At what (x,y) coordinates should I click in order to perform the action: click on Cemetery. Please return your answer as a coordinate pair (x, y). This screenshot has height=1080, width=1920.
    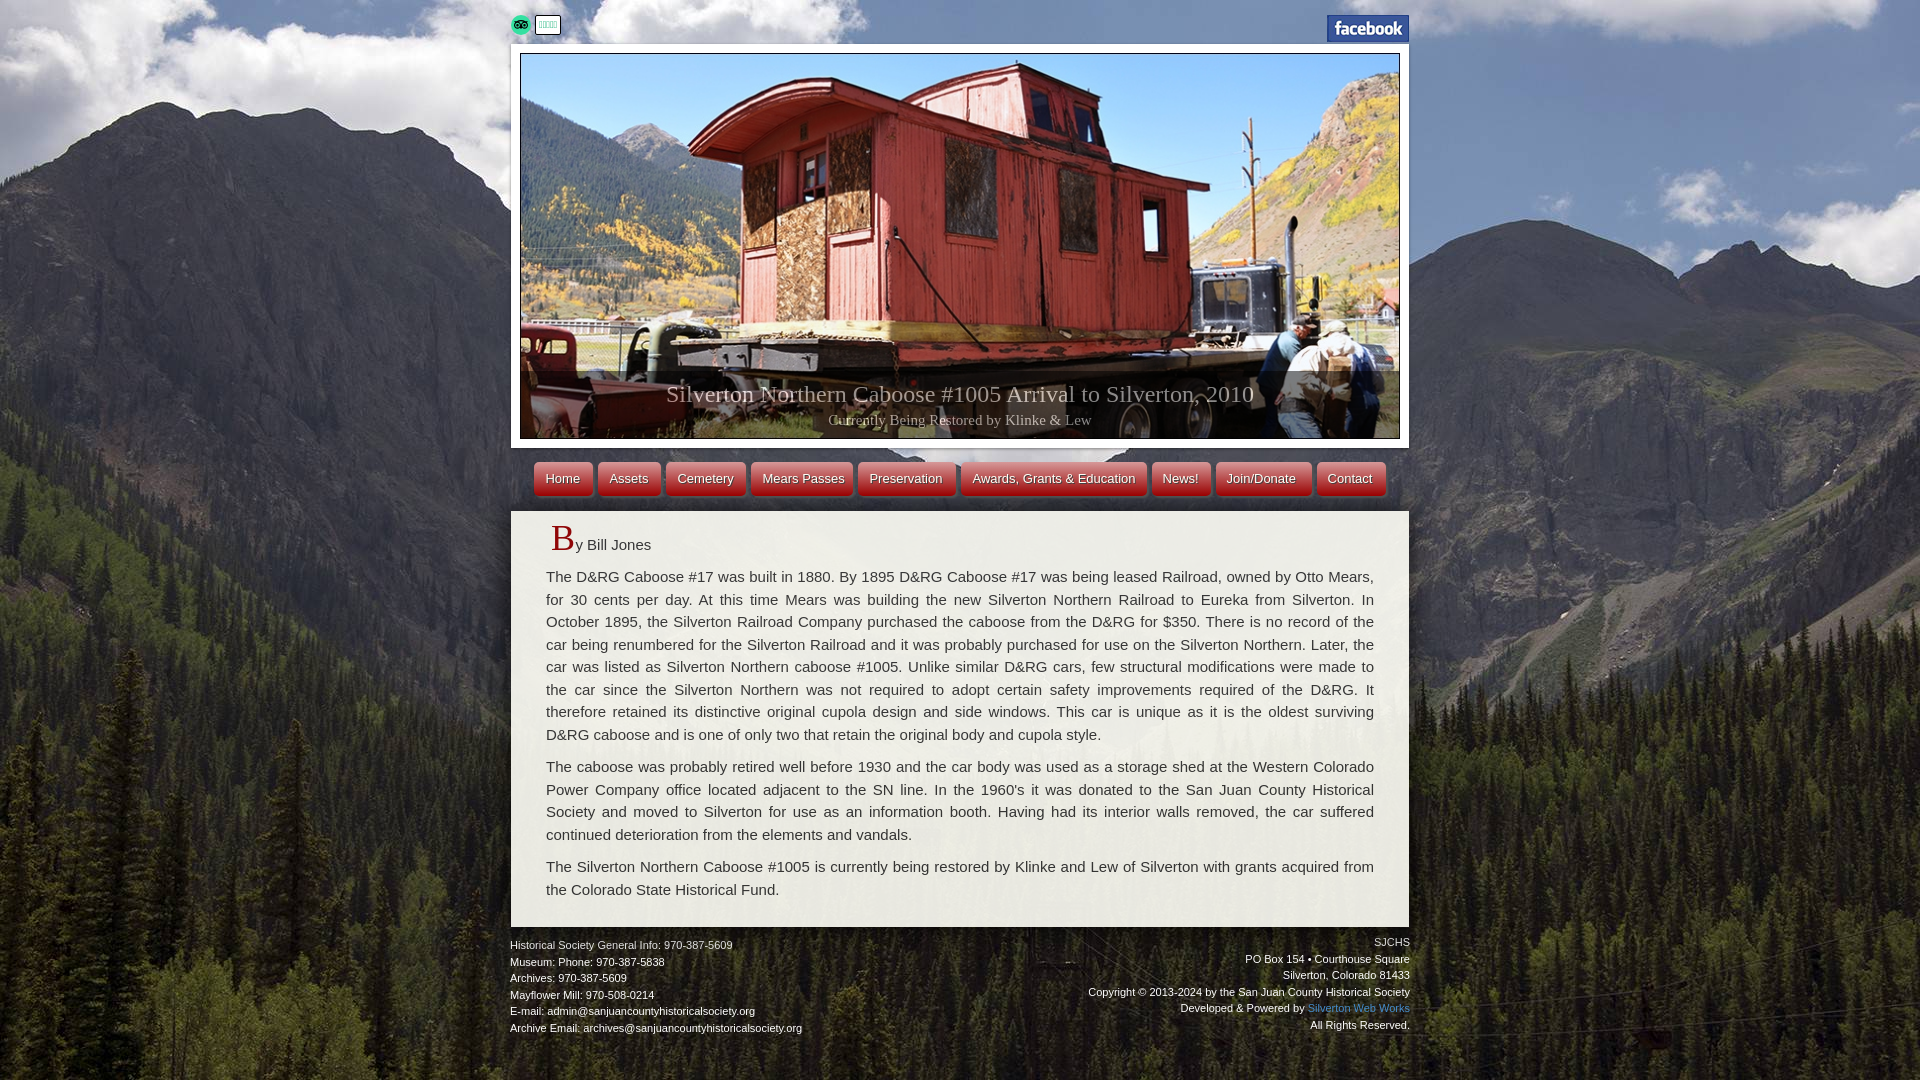
    Looking at the image, I should click on (706, 478).